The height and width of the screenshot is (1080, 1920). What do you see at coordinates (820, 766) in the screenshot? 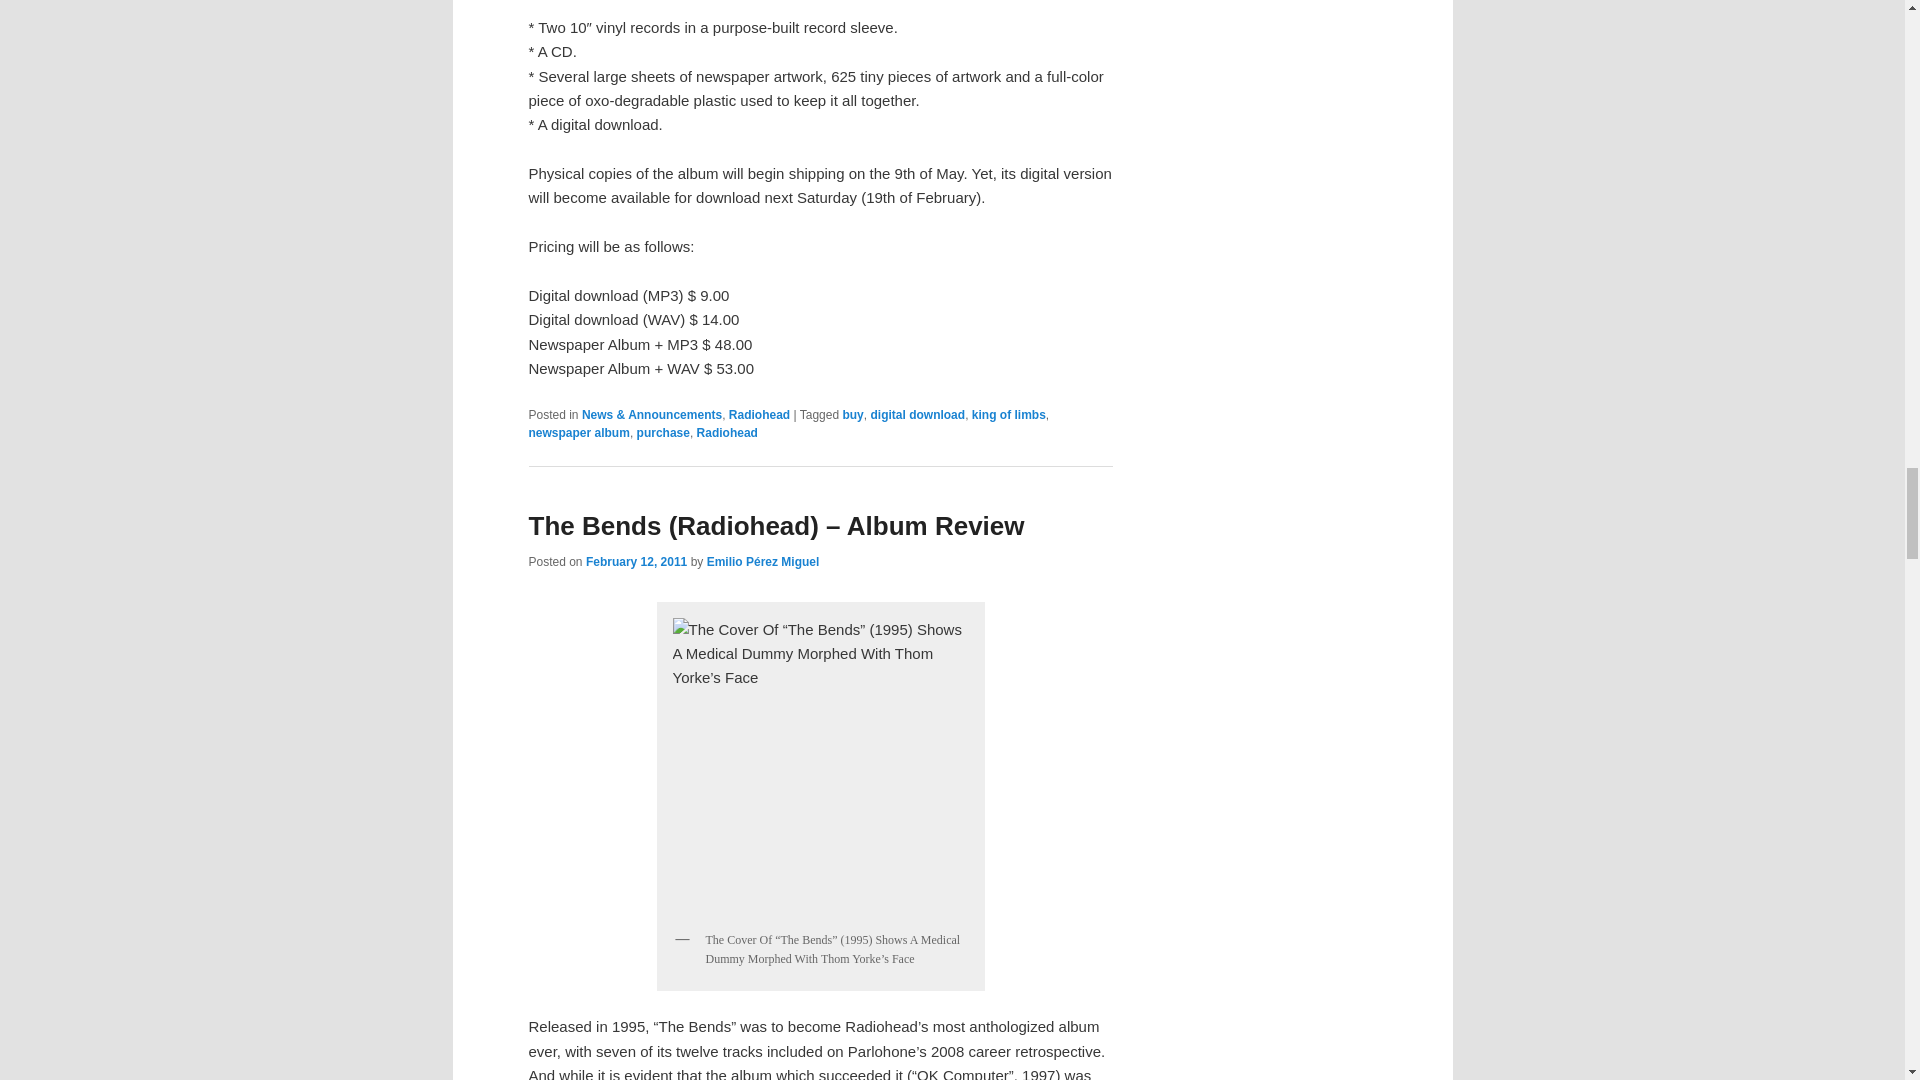
I see `radiohead the bends` at bounding box center [820, 766].